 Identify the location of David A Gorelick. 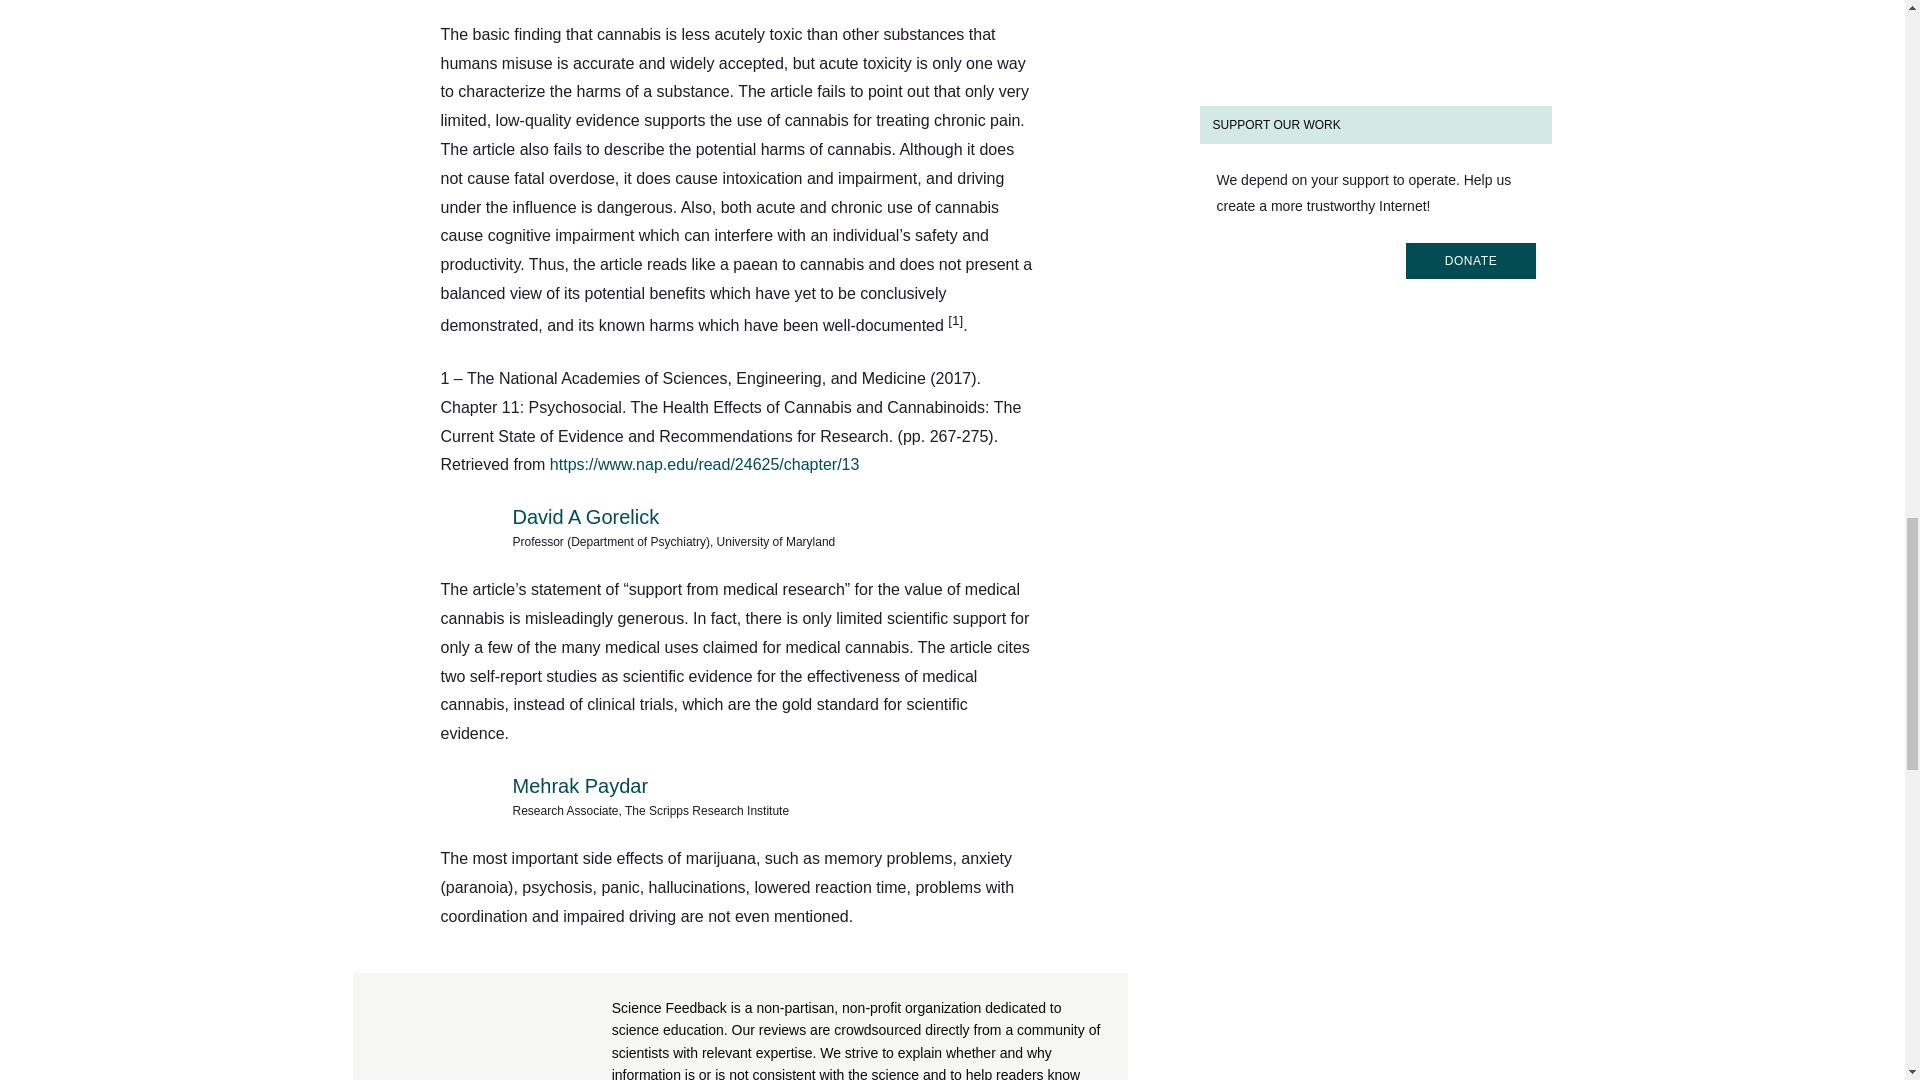
(585, 517).